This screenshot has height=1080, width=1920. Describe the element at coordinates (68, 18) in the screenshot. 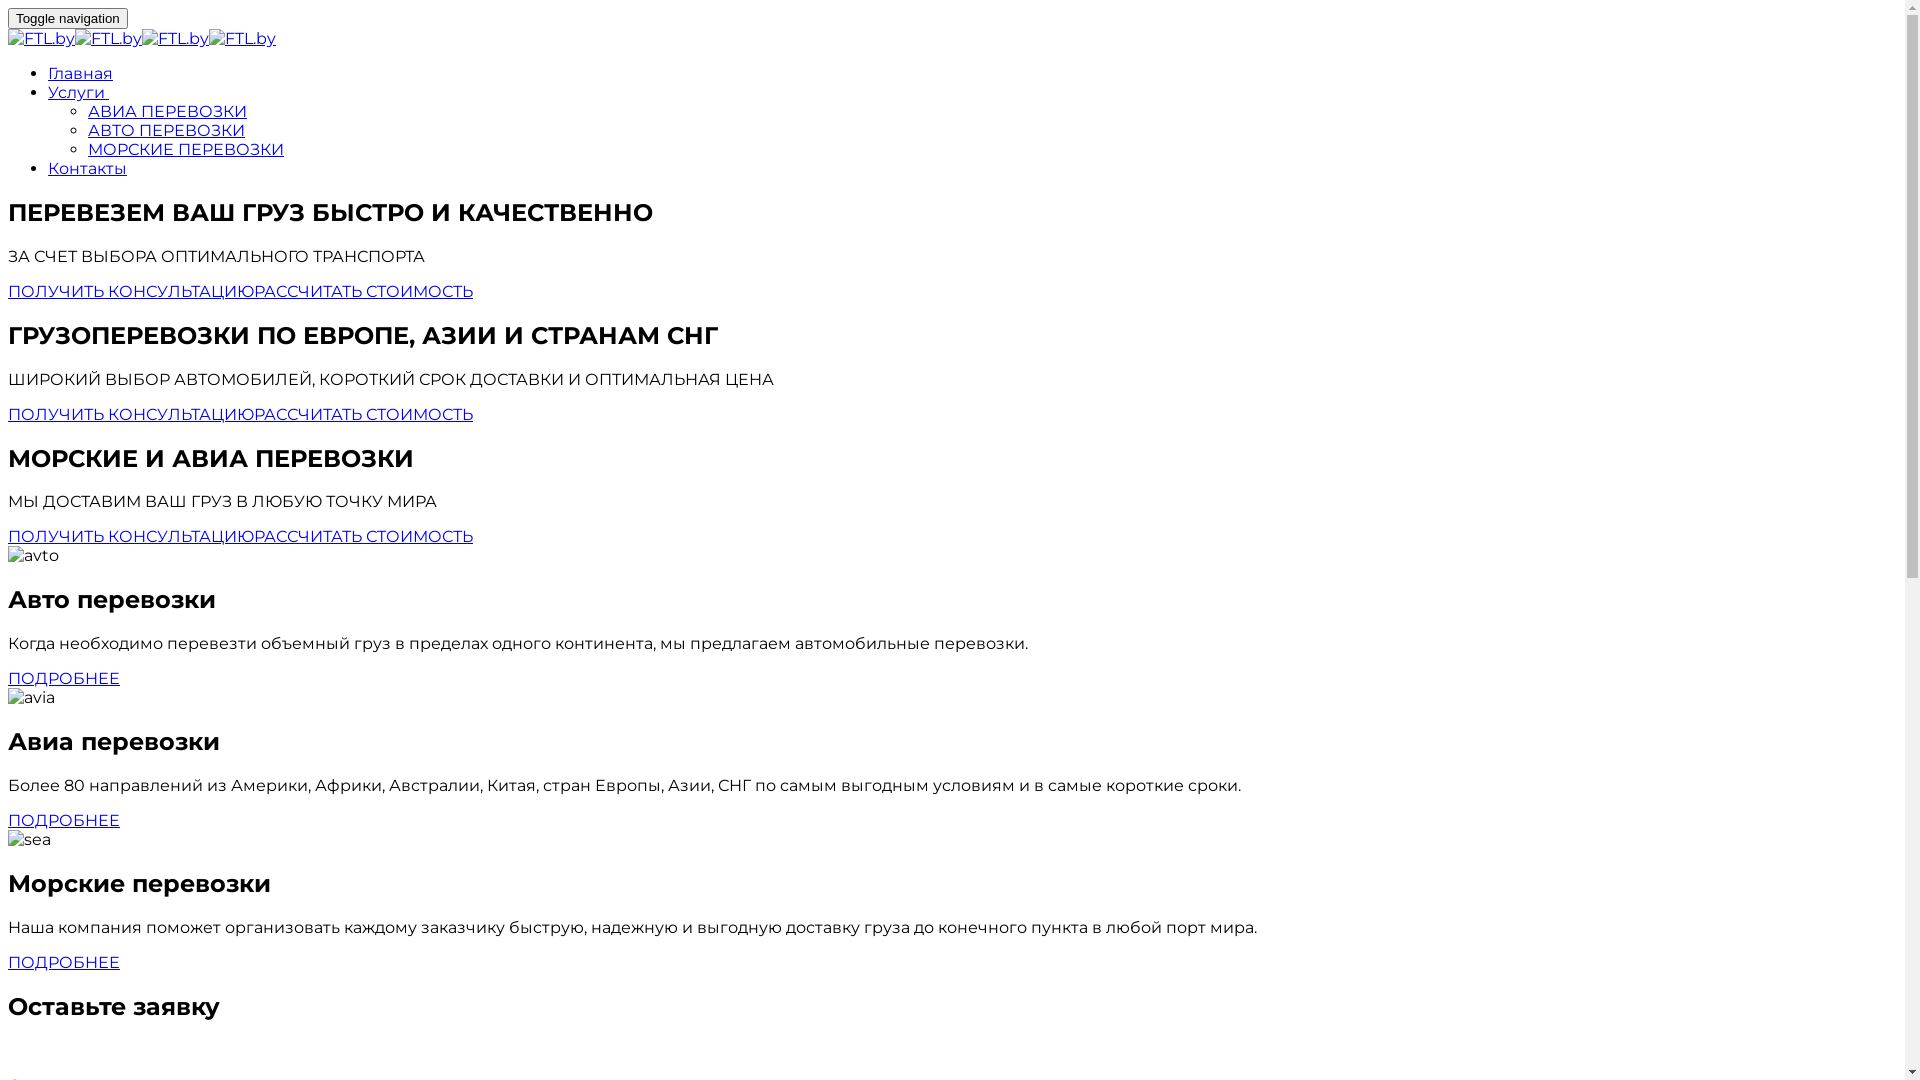

I see `Toggle navigation` at that location.